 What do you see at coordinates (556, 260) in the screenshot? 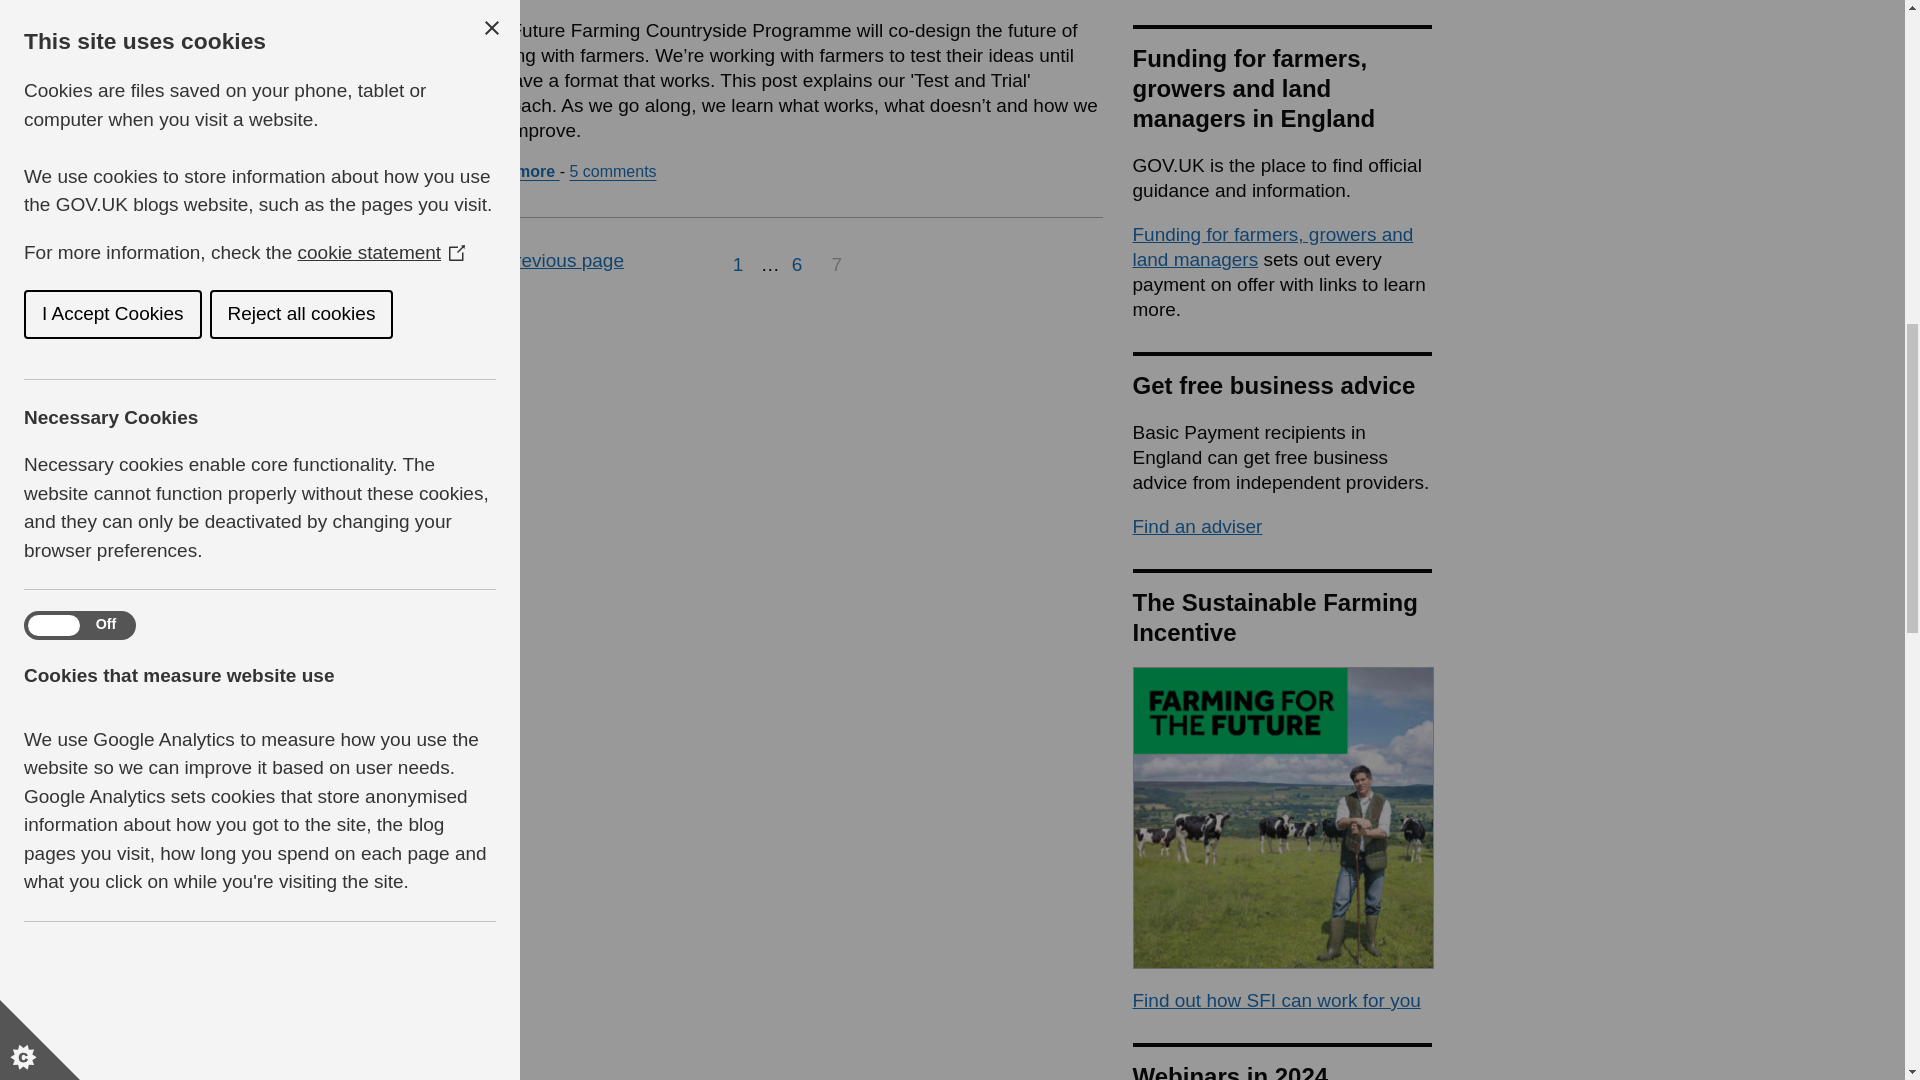
I see `Funding for farmers, growers and land managers` at bounding box center [556, 260].